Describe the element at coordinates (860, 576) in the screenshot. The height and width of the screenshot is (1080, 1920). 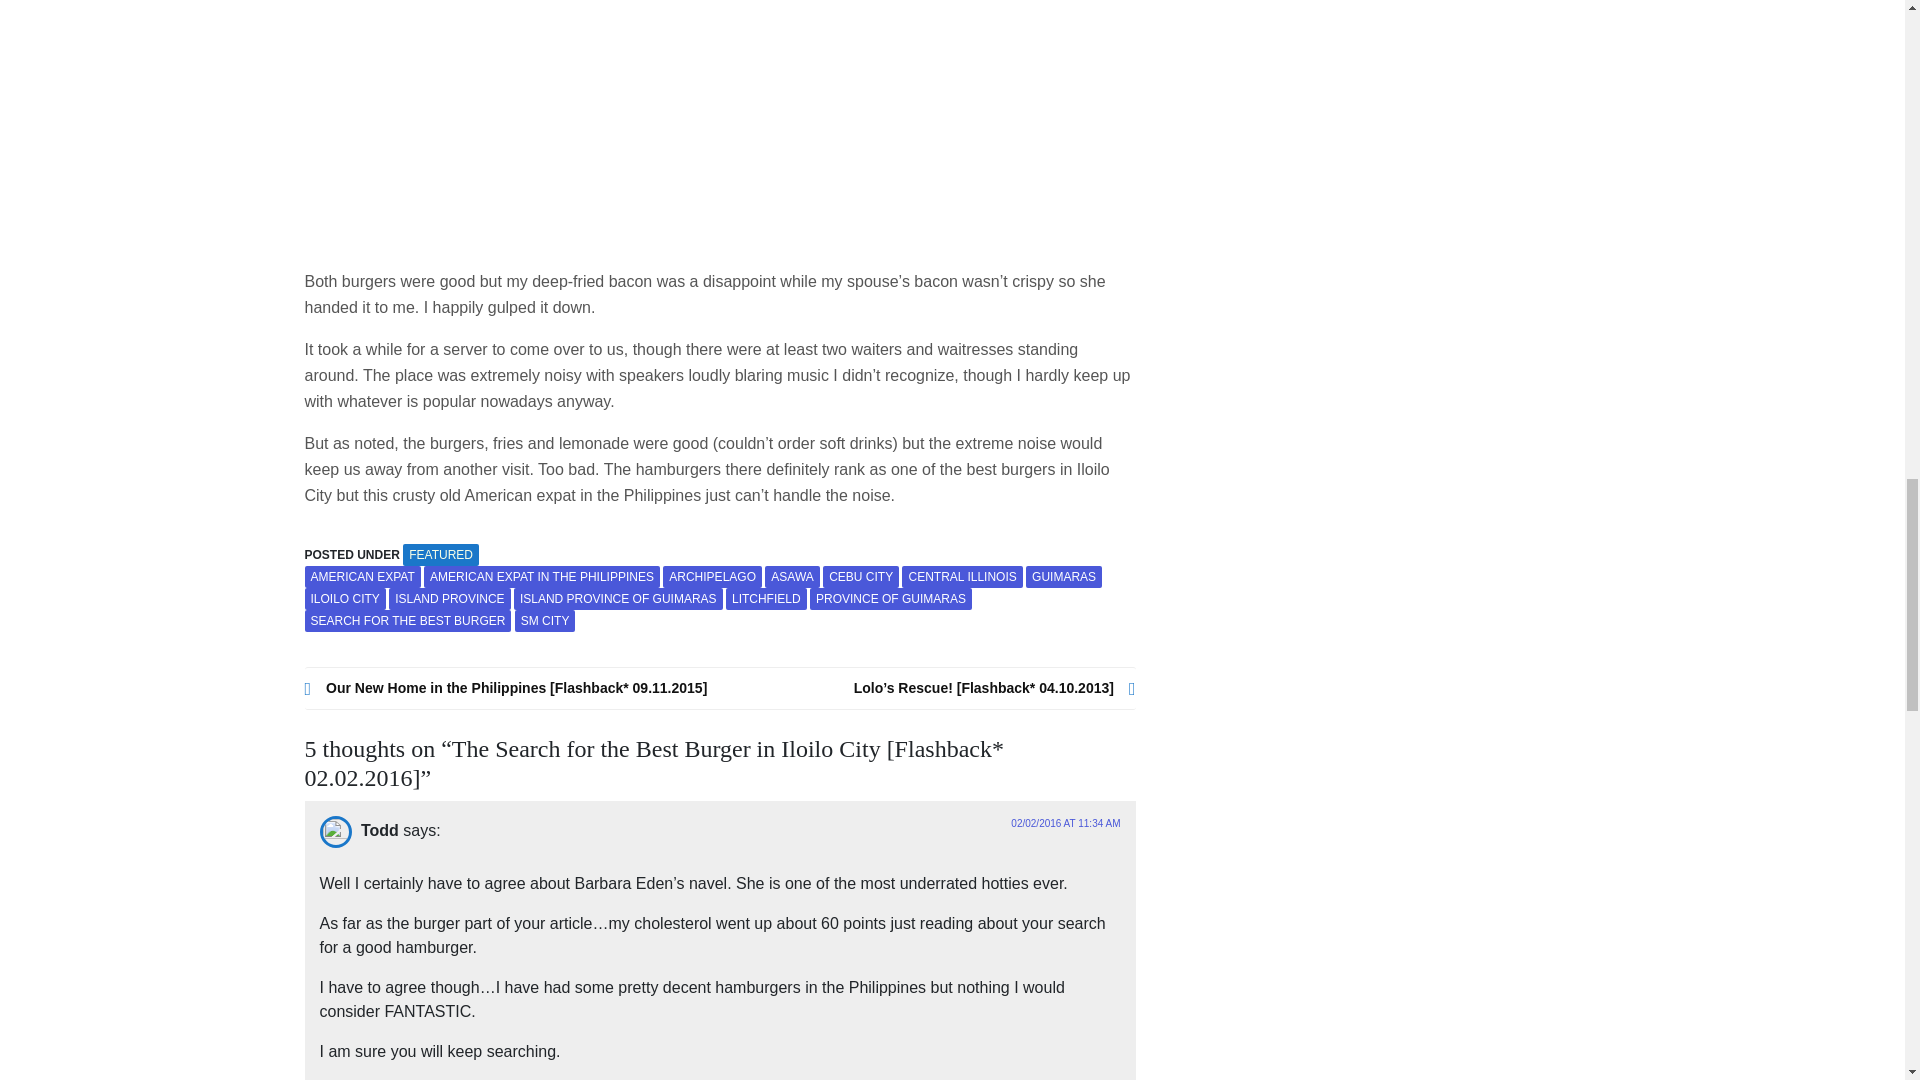
I see `CEBU CITY` at that location.